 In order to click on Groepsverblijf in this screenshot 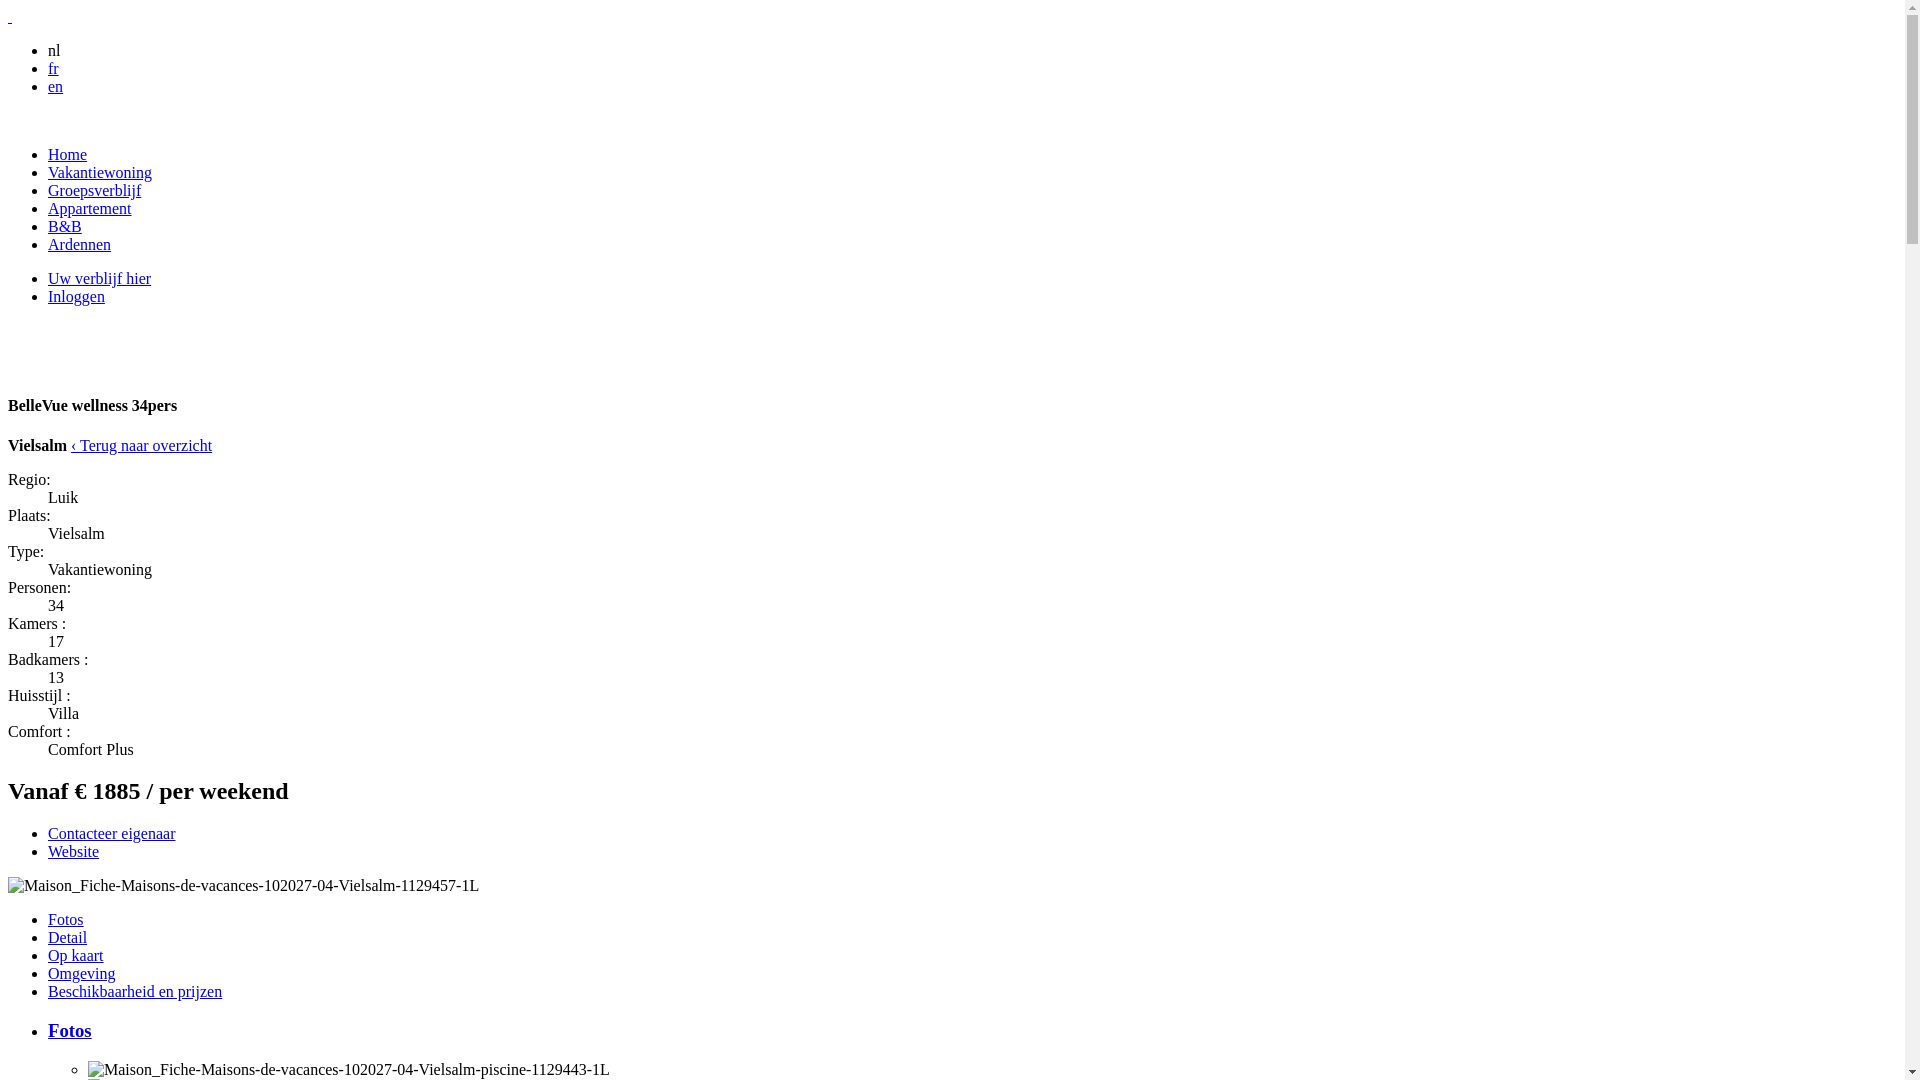, I will do `click(94, 190)`.